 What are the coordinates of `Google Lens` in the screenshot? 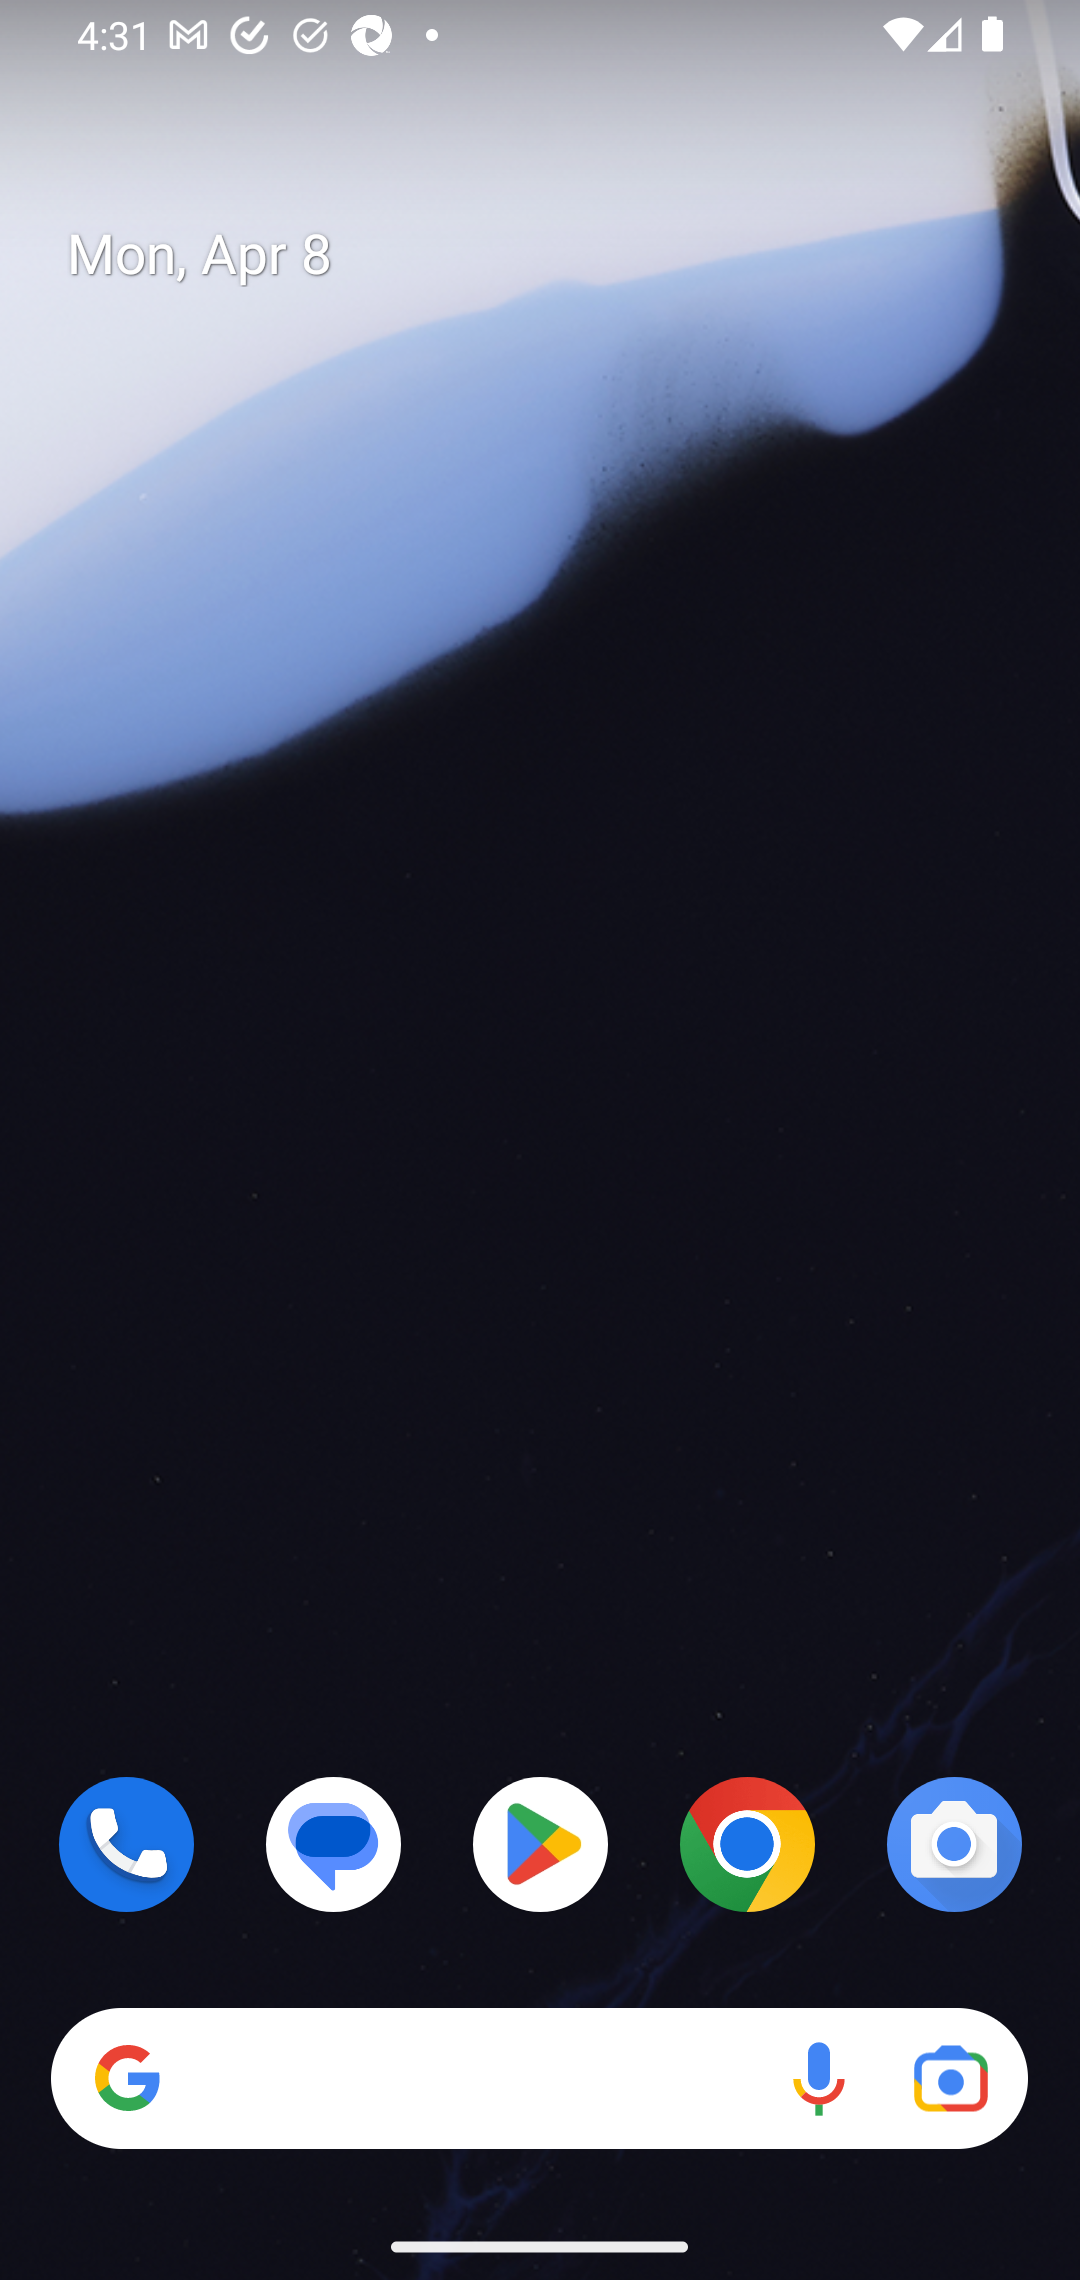 It's located at (950, 2079).